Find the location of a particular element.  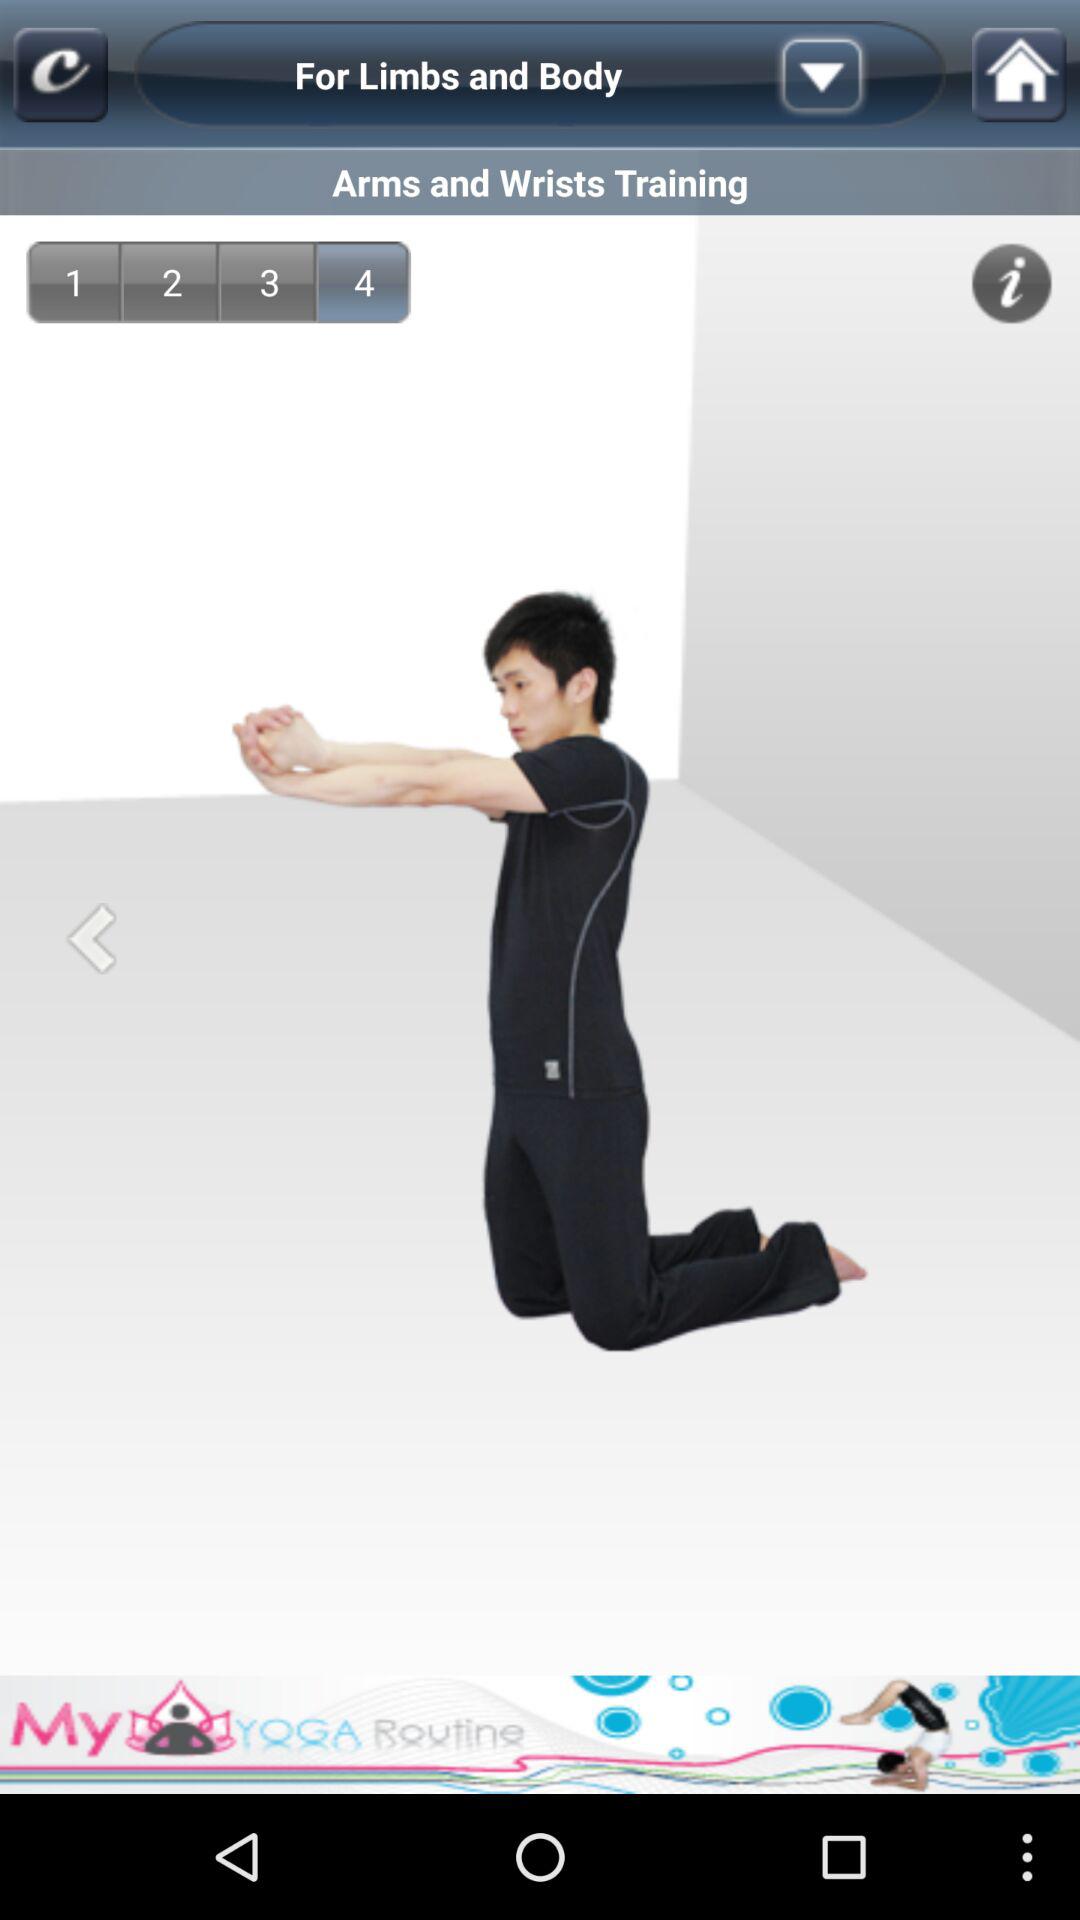

tap item to the left of the 2 is located at coordinates (74, 282).